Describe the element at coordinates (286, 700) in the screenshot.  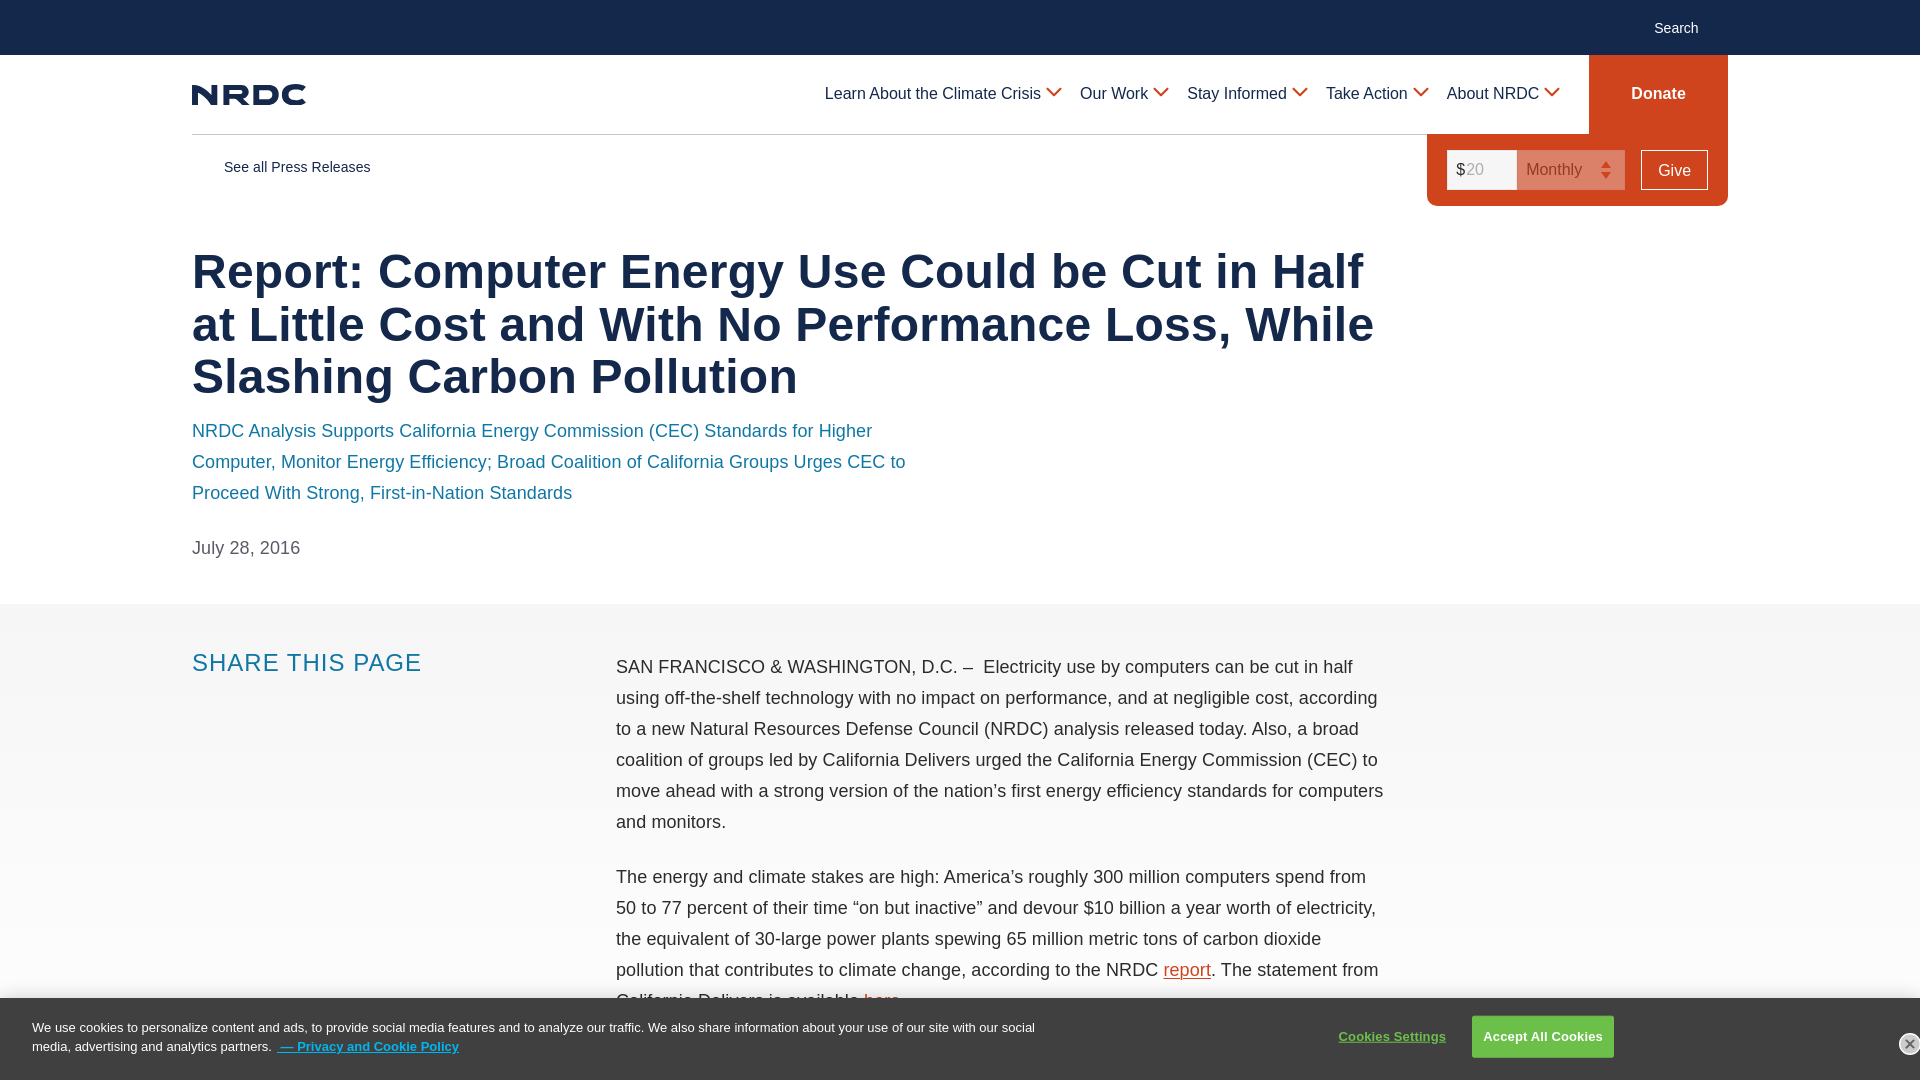
I see `Share this page block` at that location.